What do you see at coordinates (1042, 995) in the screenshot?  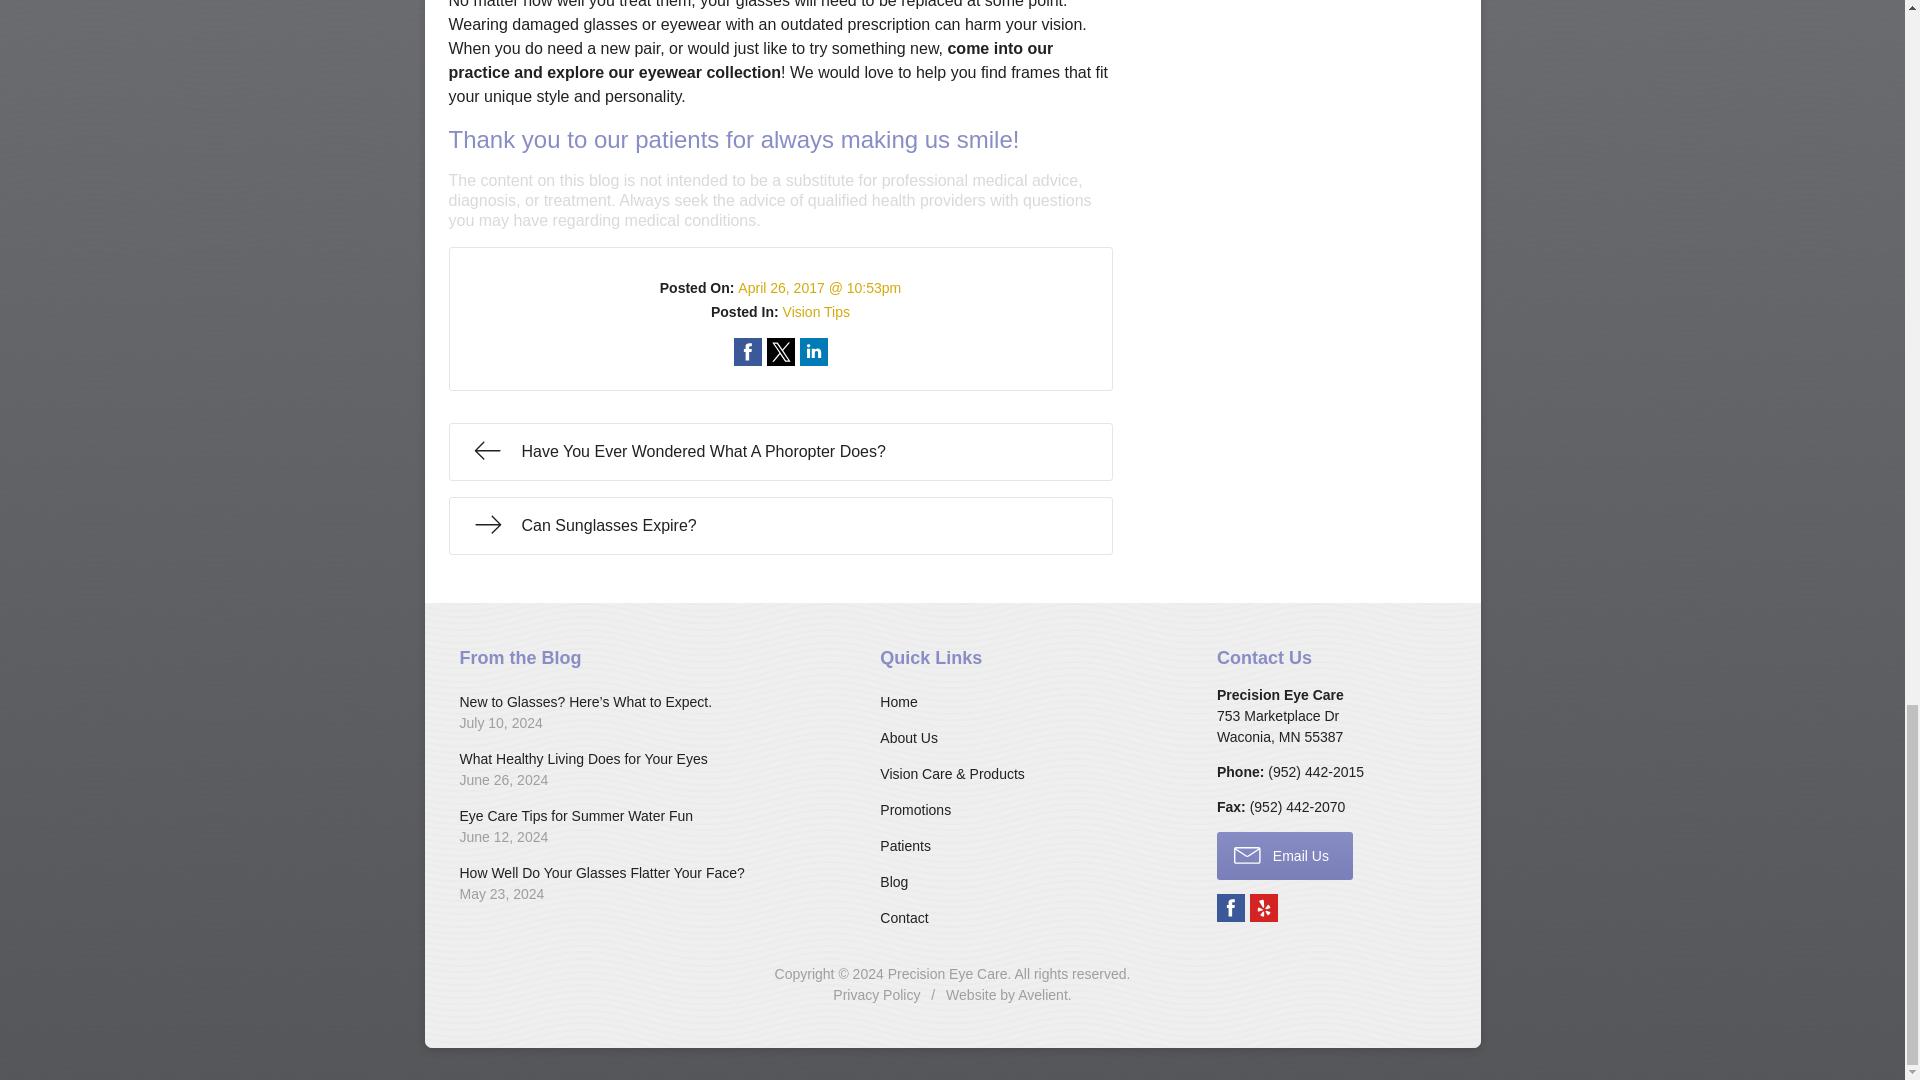 I see `Powered by Avelient` at bounding box center [1042, 995].